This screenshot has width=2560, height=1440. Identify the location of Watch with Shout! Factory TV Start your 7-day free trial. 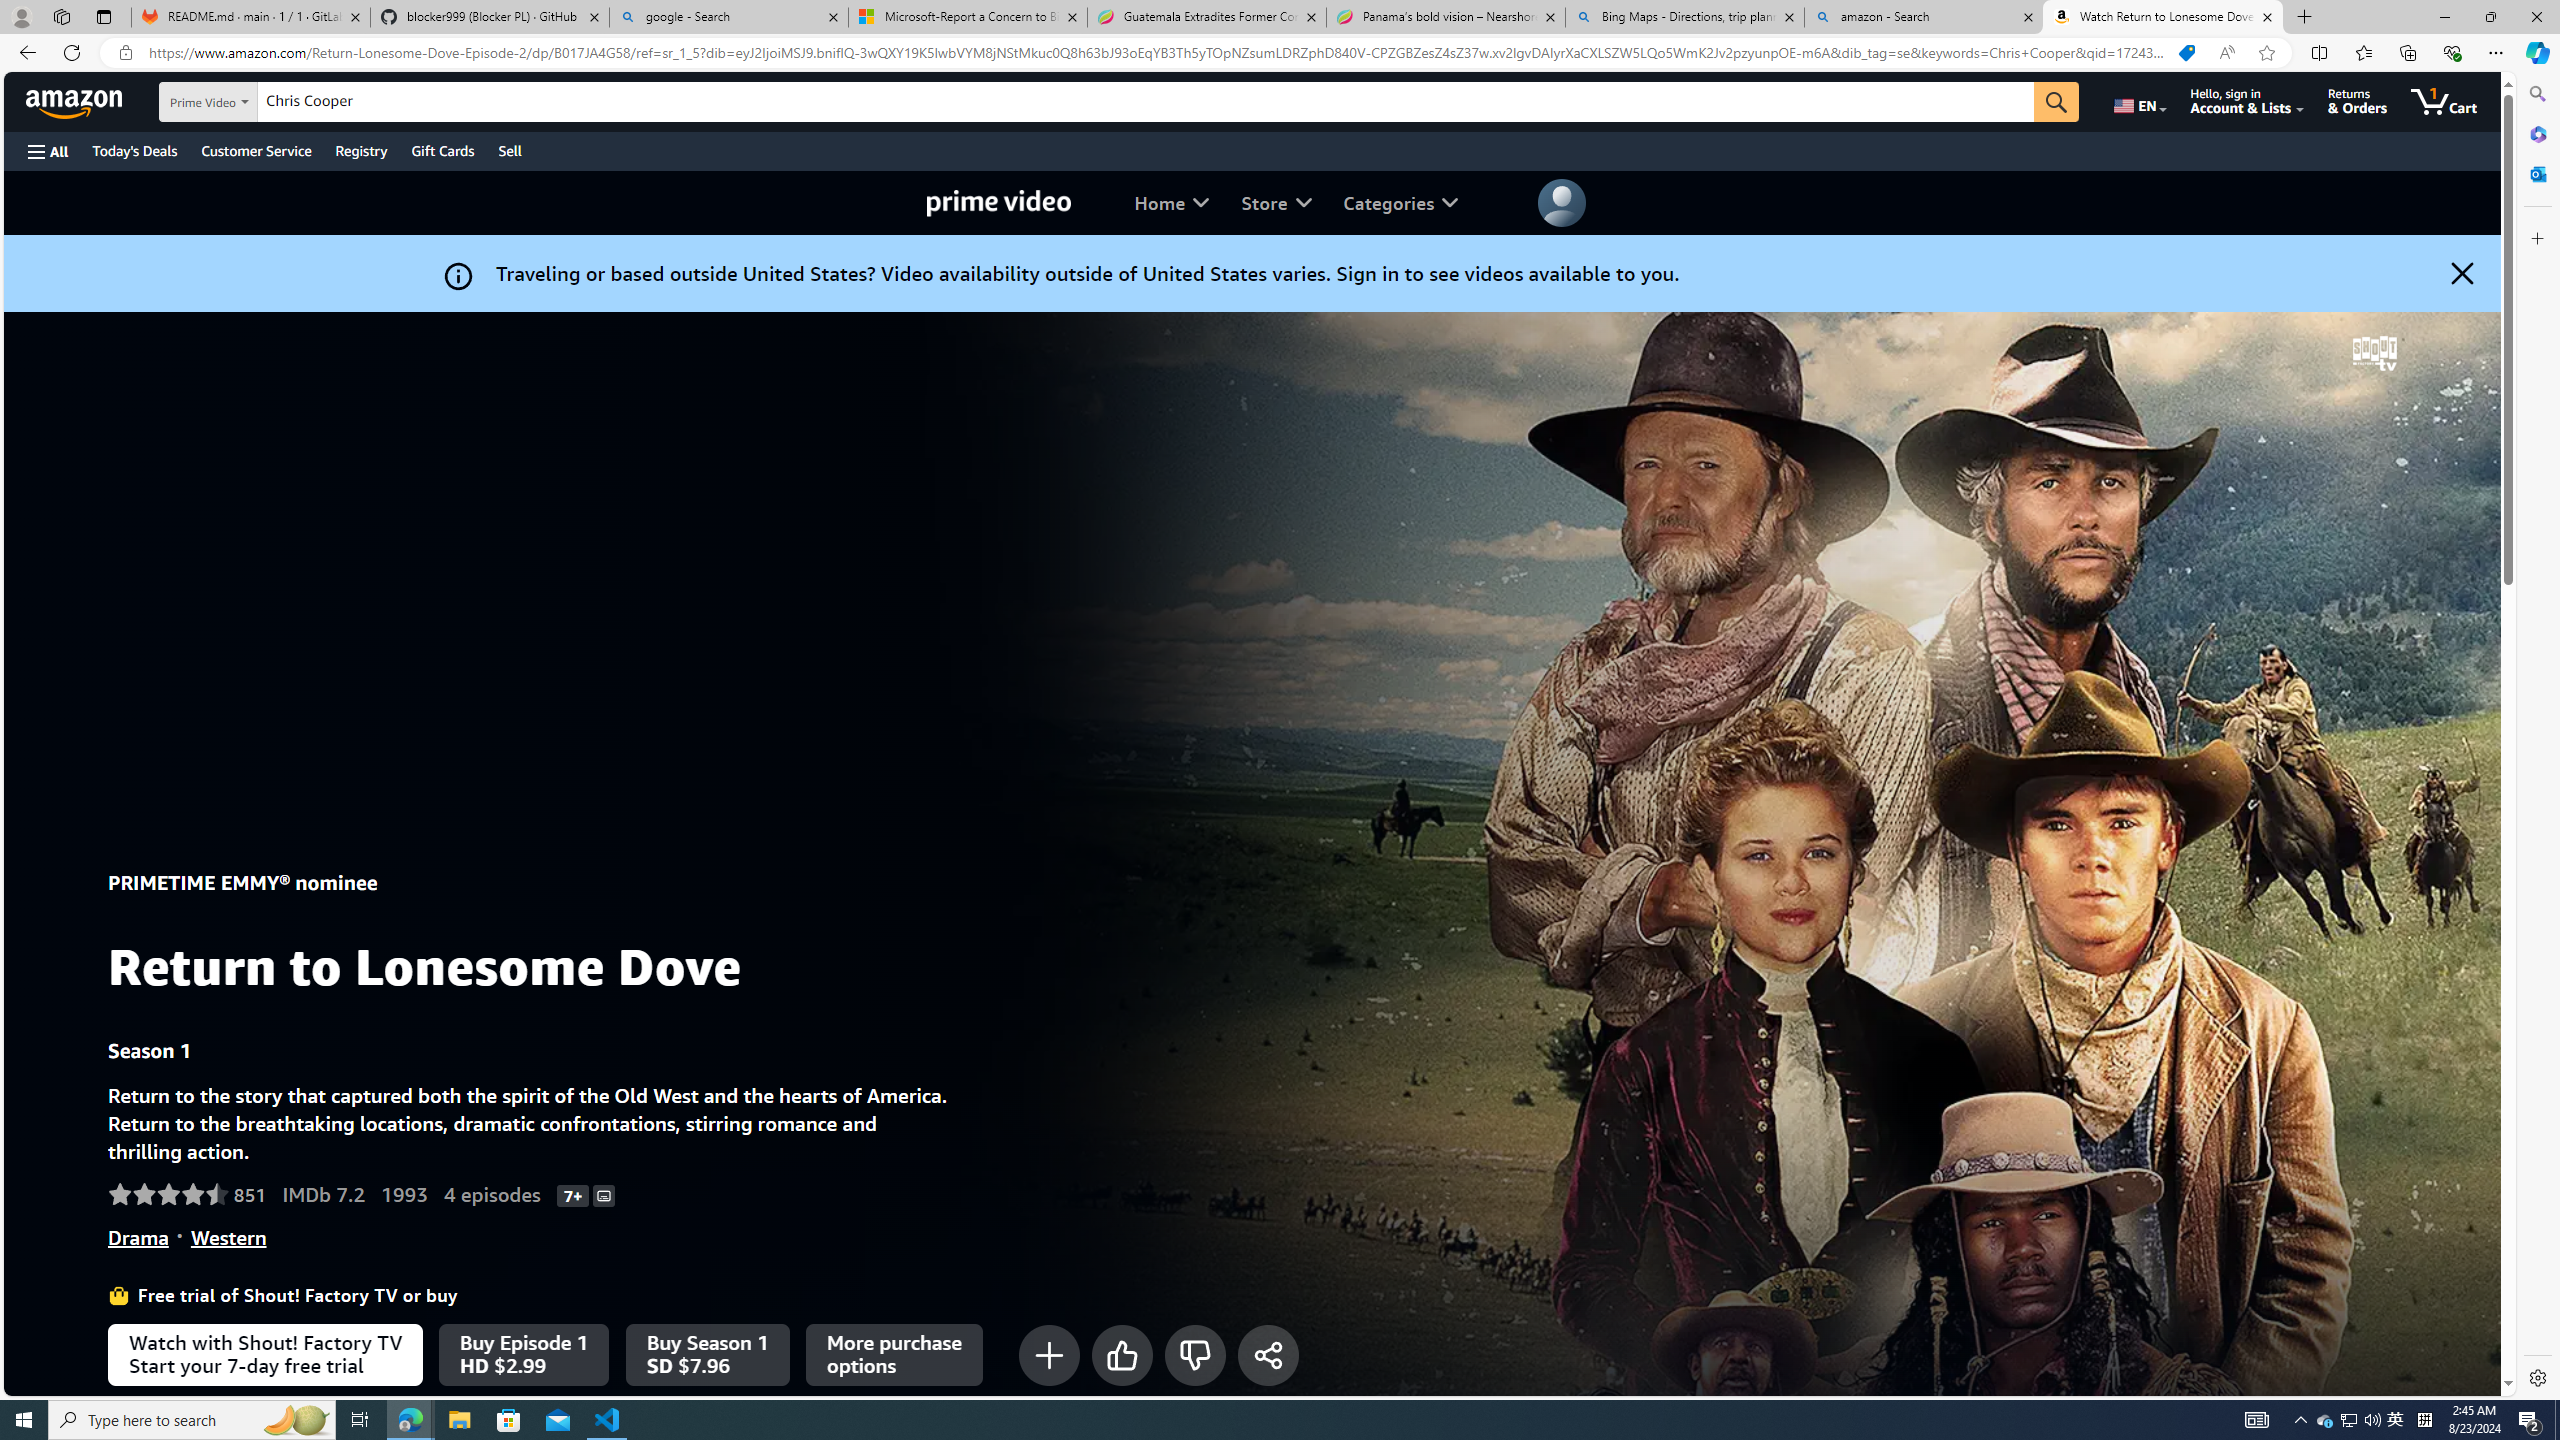
(266, 1354).